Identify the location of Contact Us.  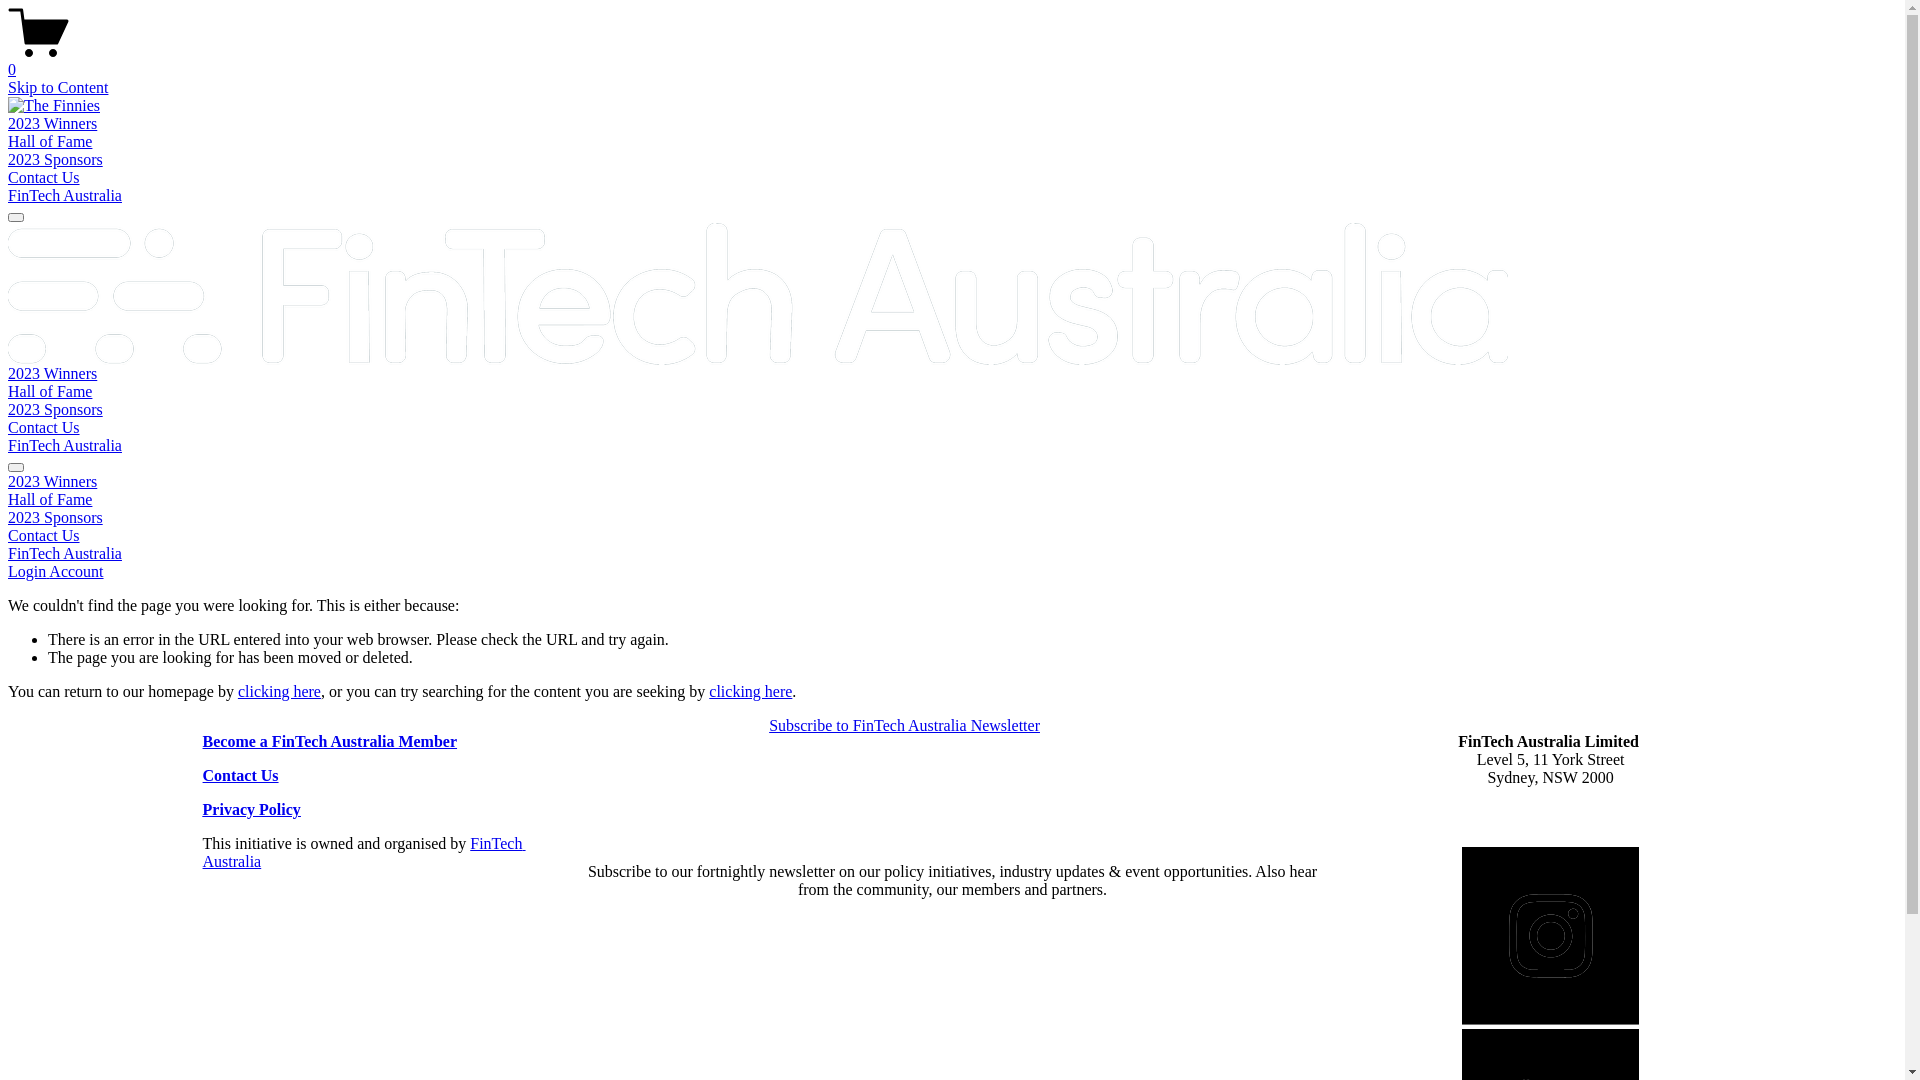
(44, 178).